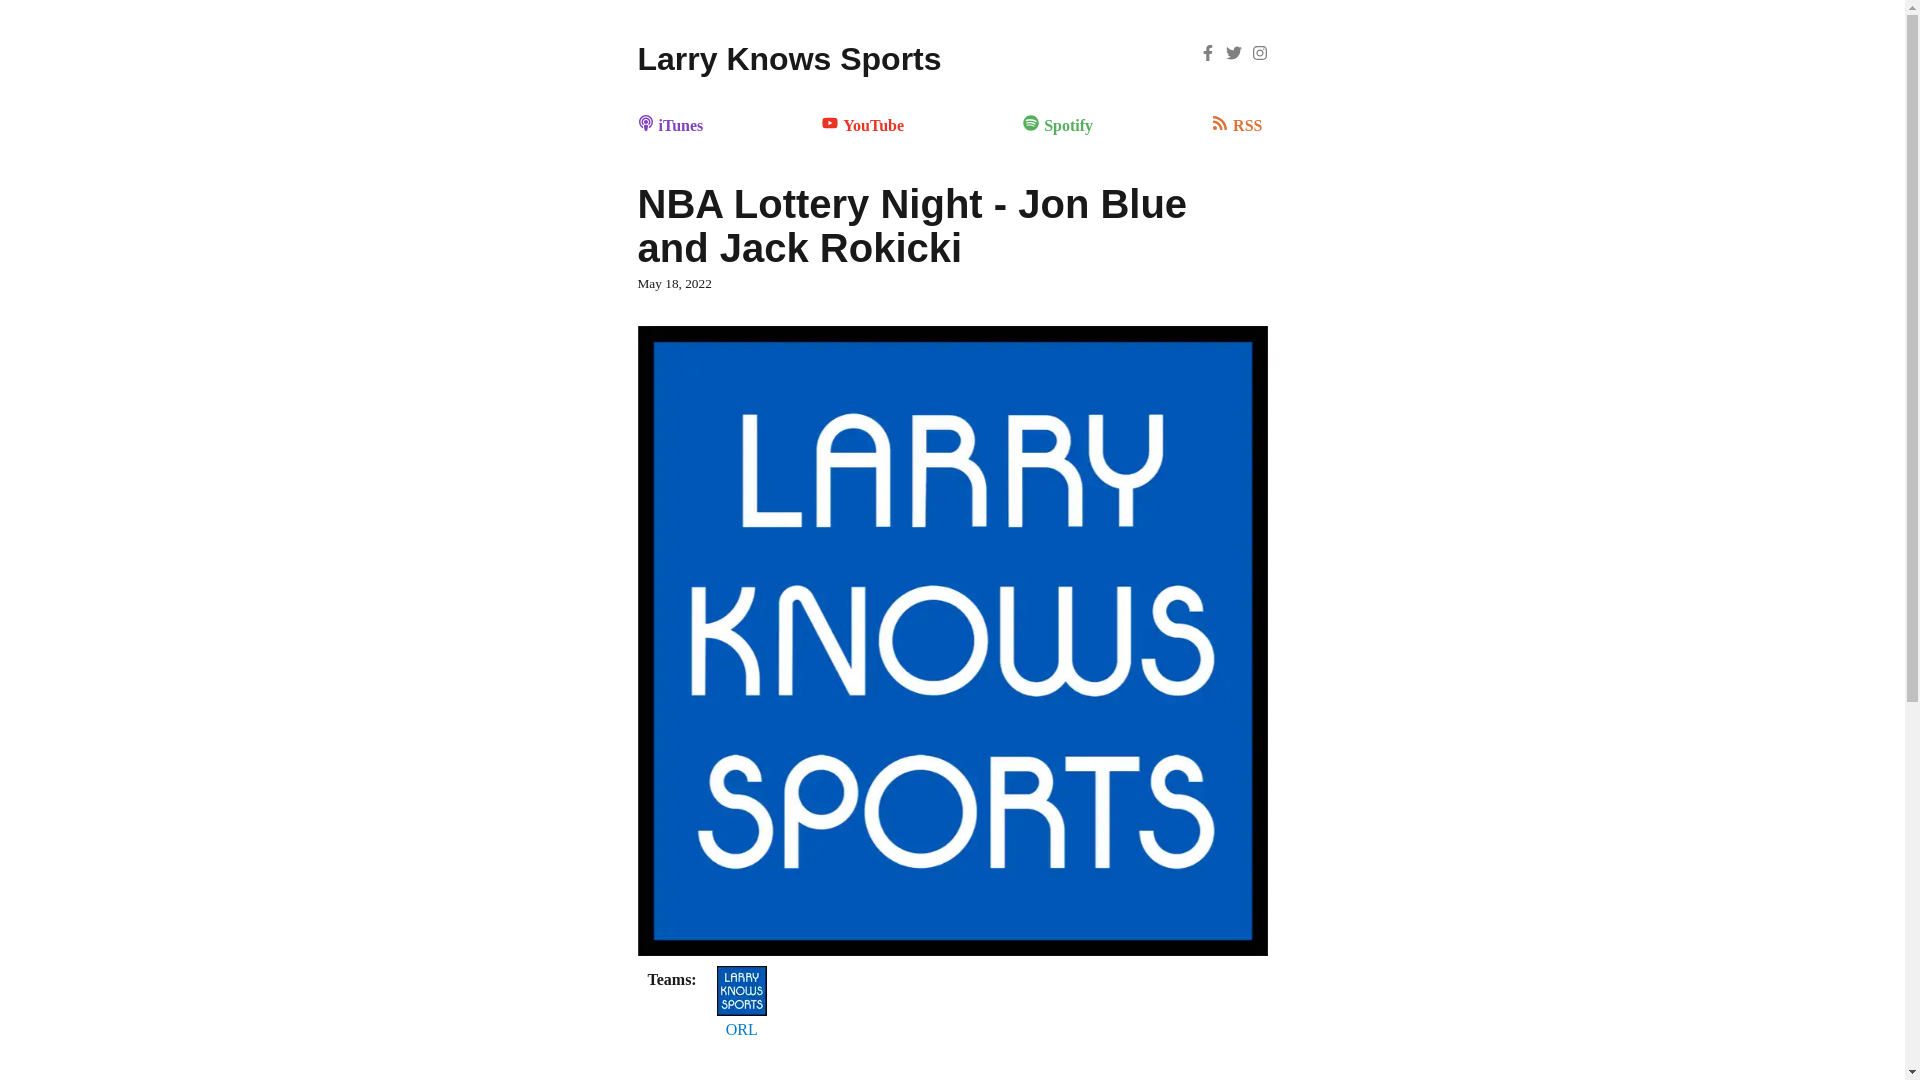 This screenshot has height=1080, width=1920. I want to click on RSS, so click(1239, 124).